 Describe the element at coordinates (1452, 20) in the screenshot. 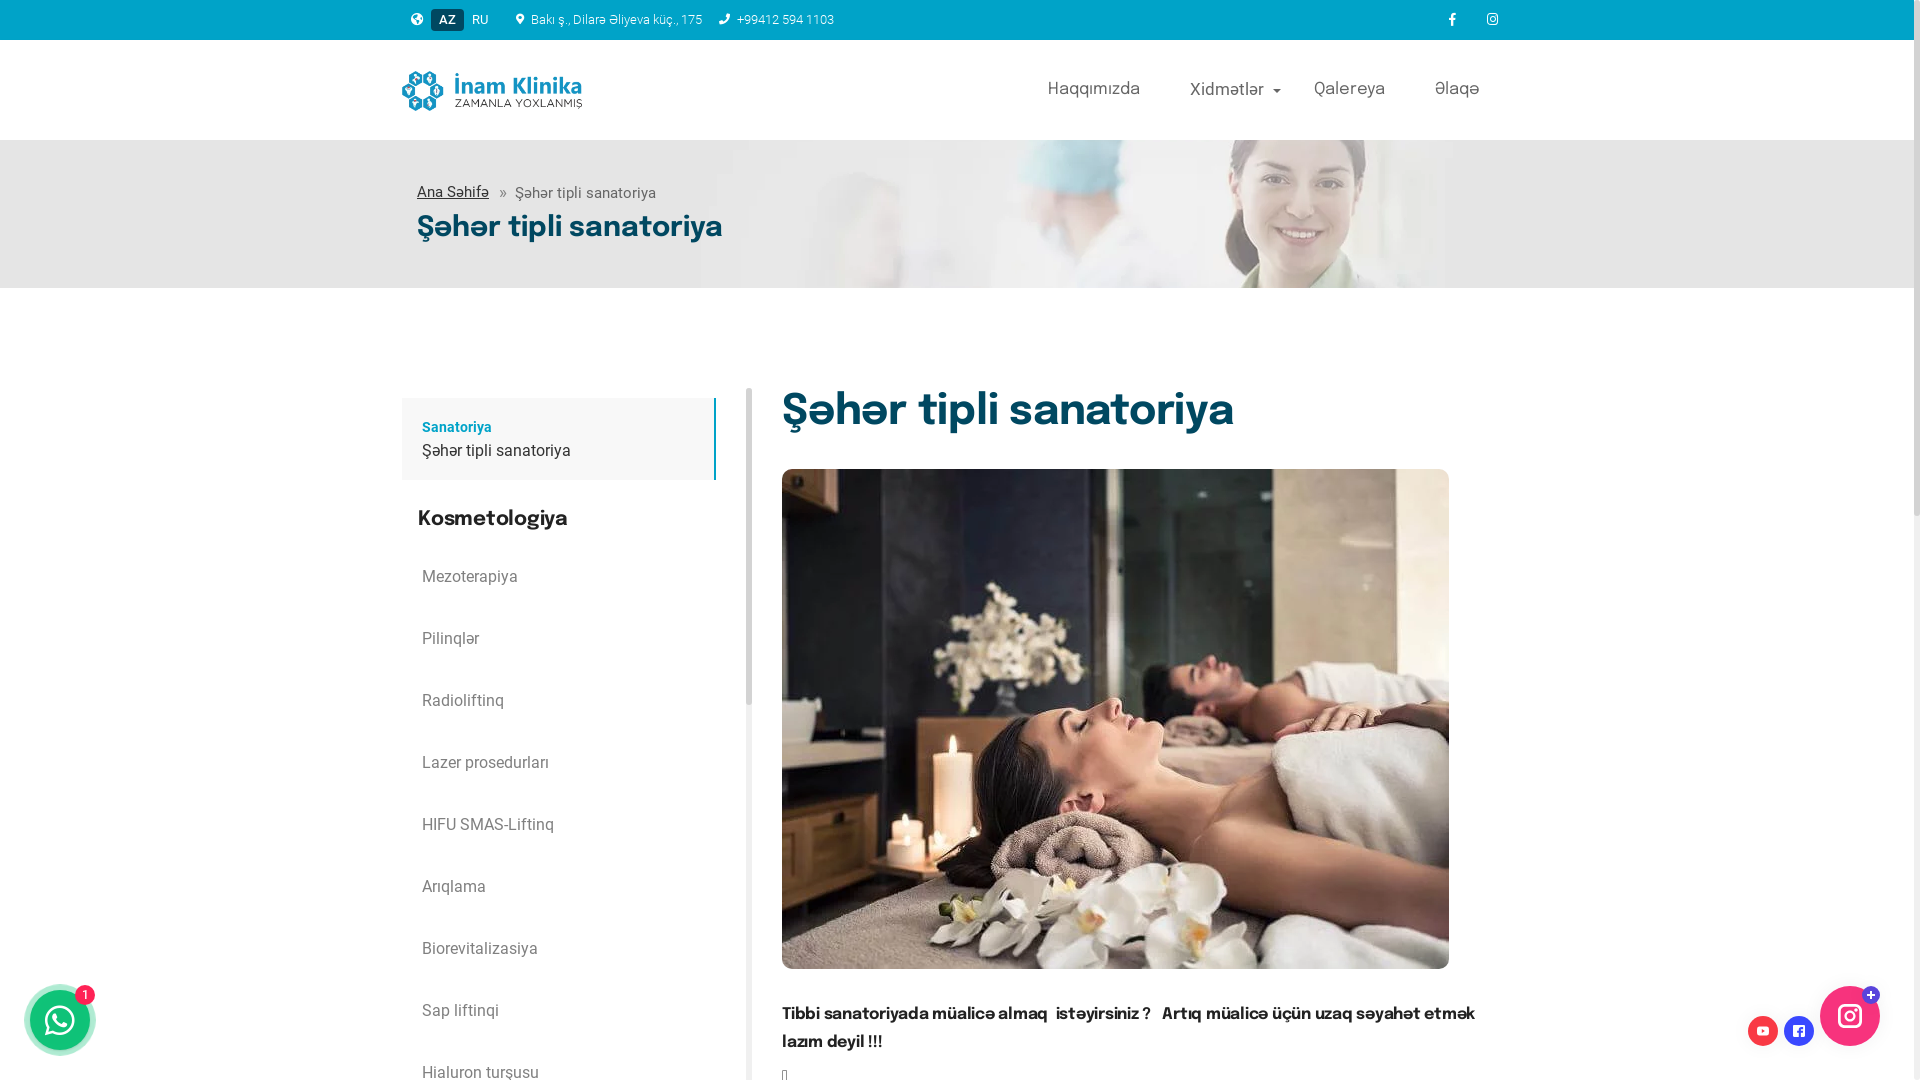

I see `facebook` at that location.